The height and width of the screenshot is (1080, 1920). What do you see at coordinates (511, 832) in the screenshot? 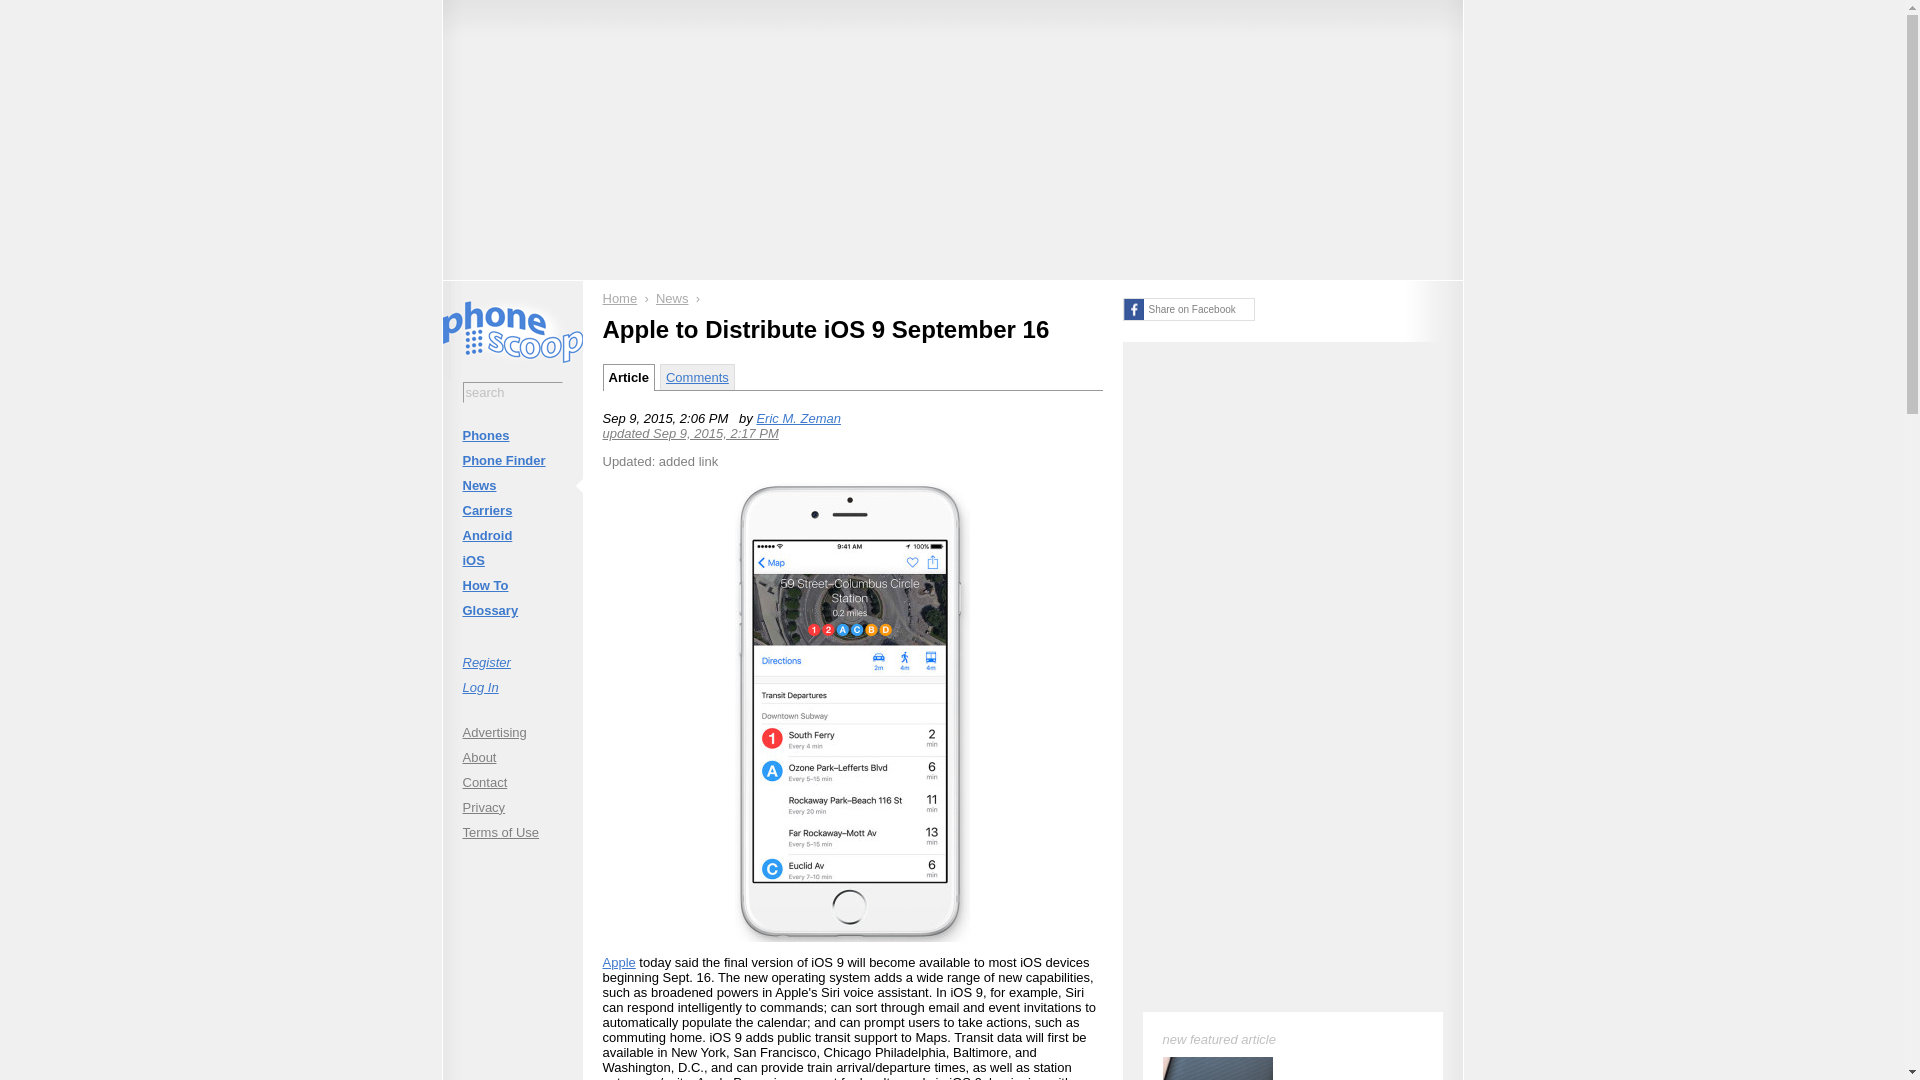
I see `Terms of Use` at bounding box center [511, 832].